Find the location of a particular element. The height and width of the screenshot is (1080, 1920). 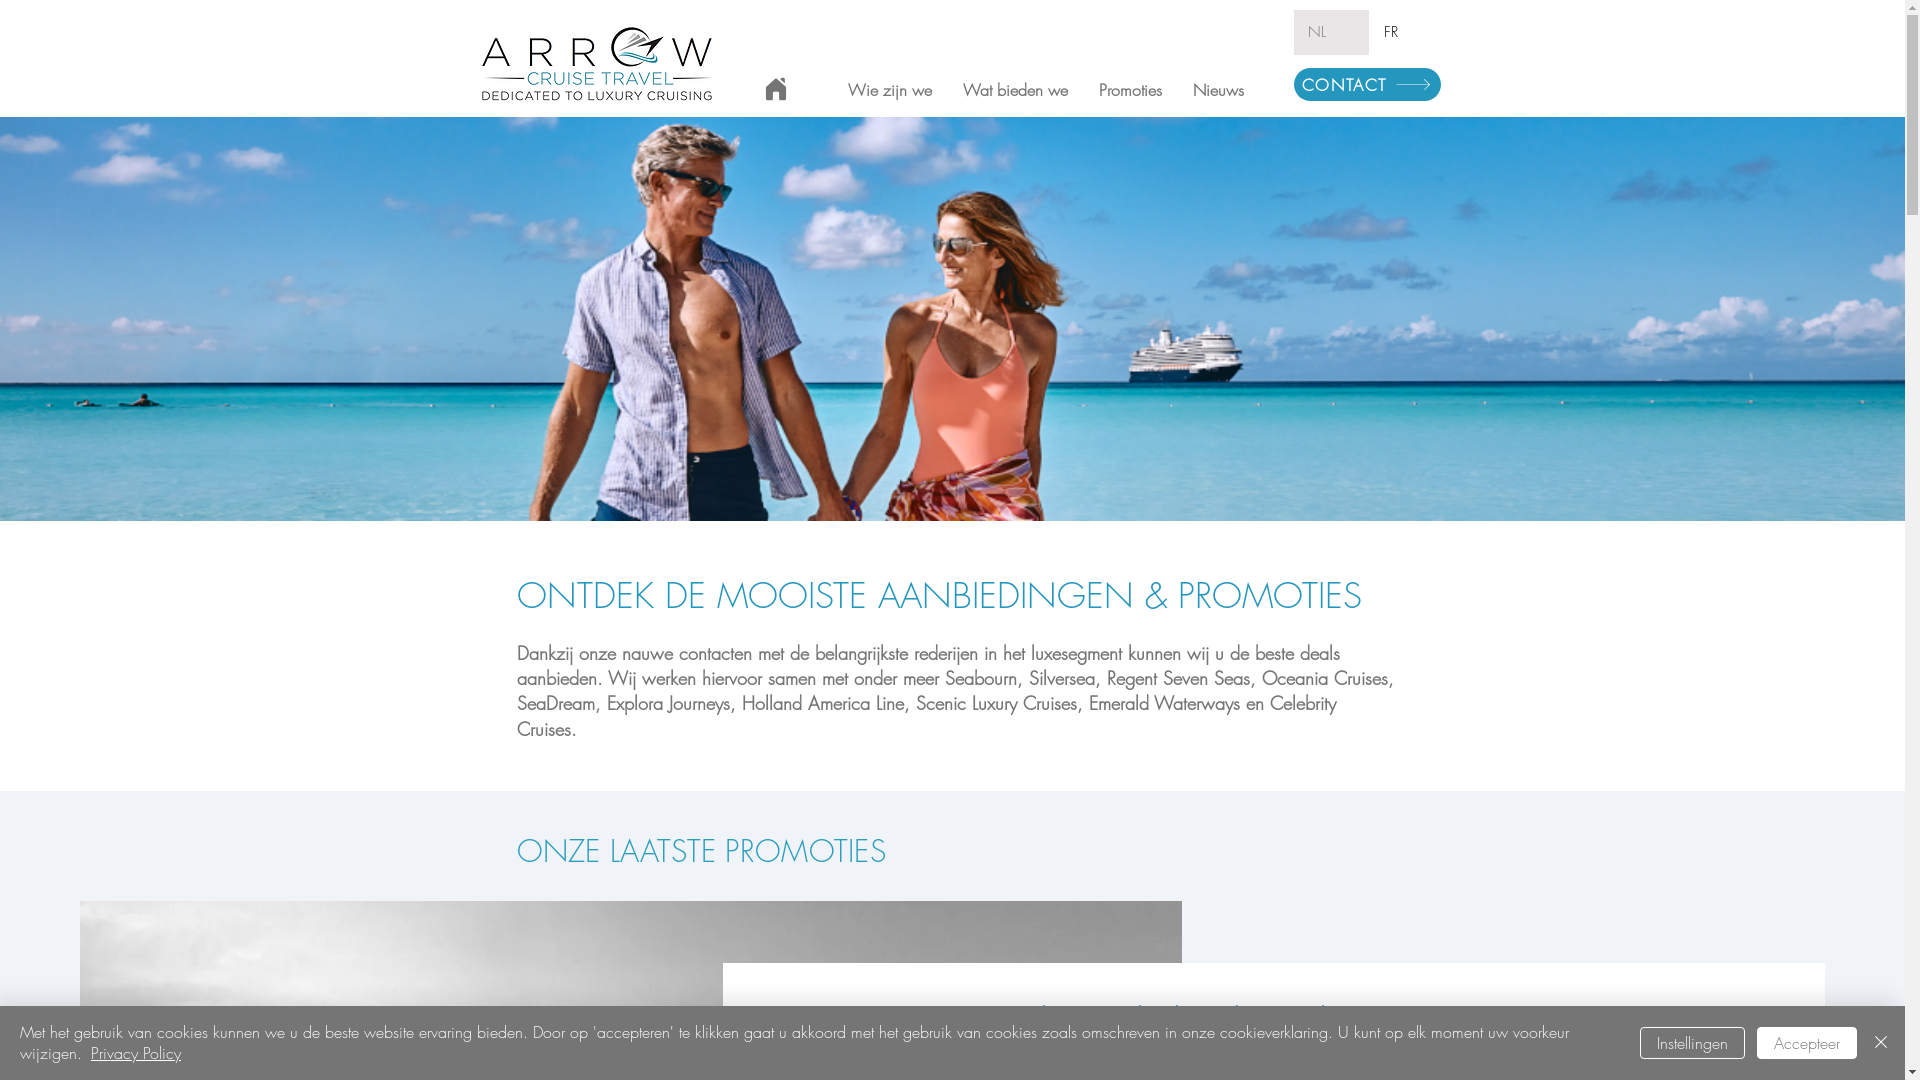

Instellingen is located at coordinates (1692, 1043).